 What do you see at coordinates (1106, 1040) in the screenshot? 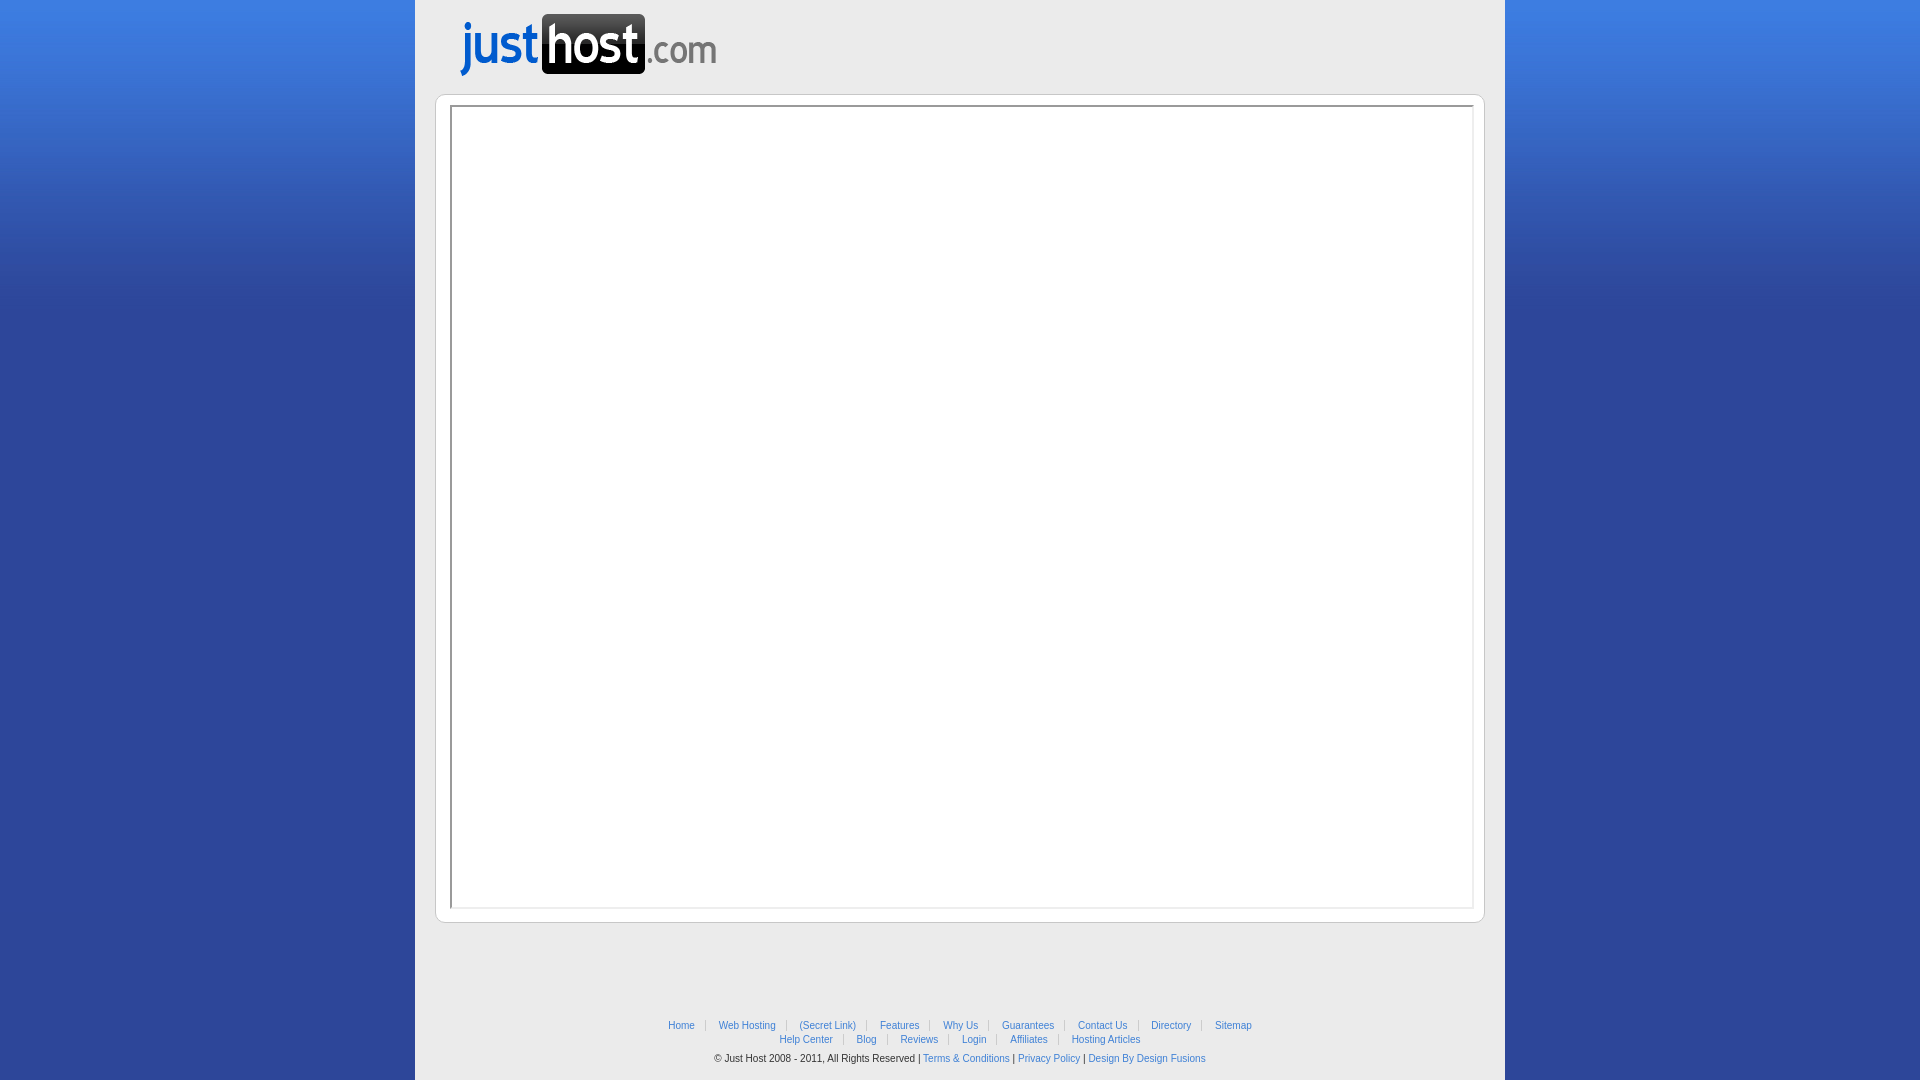
I see `Hosting Articles` at bounding box center [1106, 1040].